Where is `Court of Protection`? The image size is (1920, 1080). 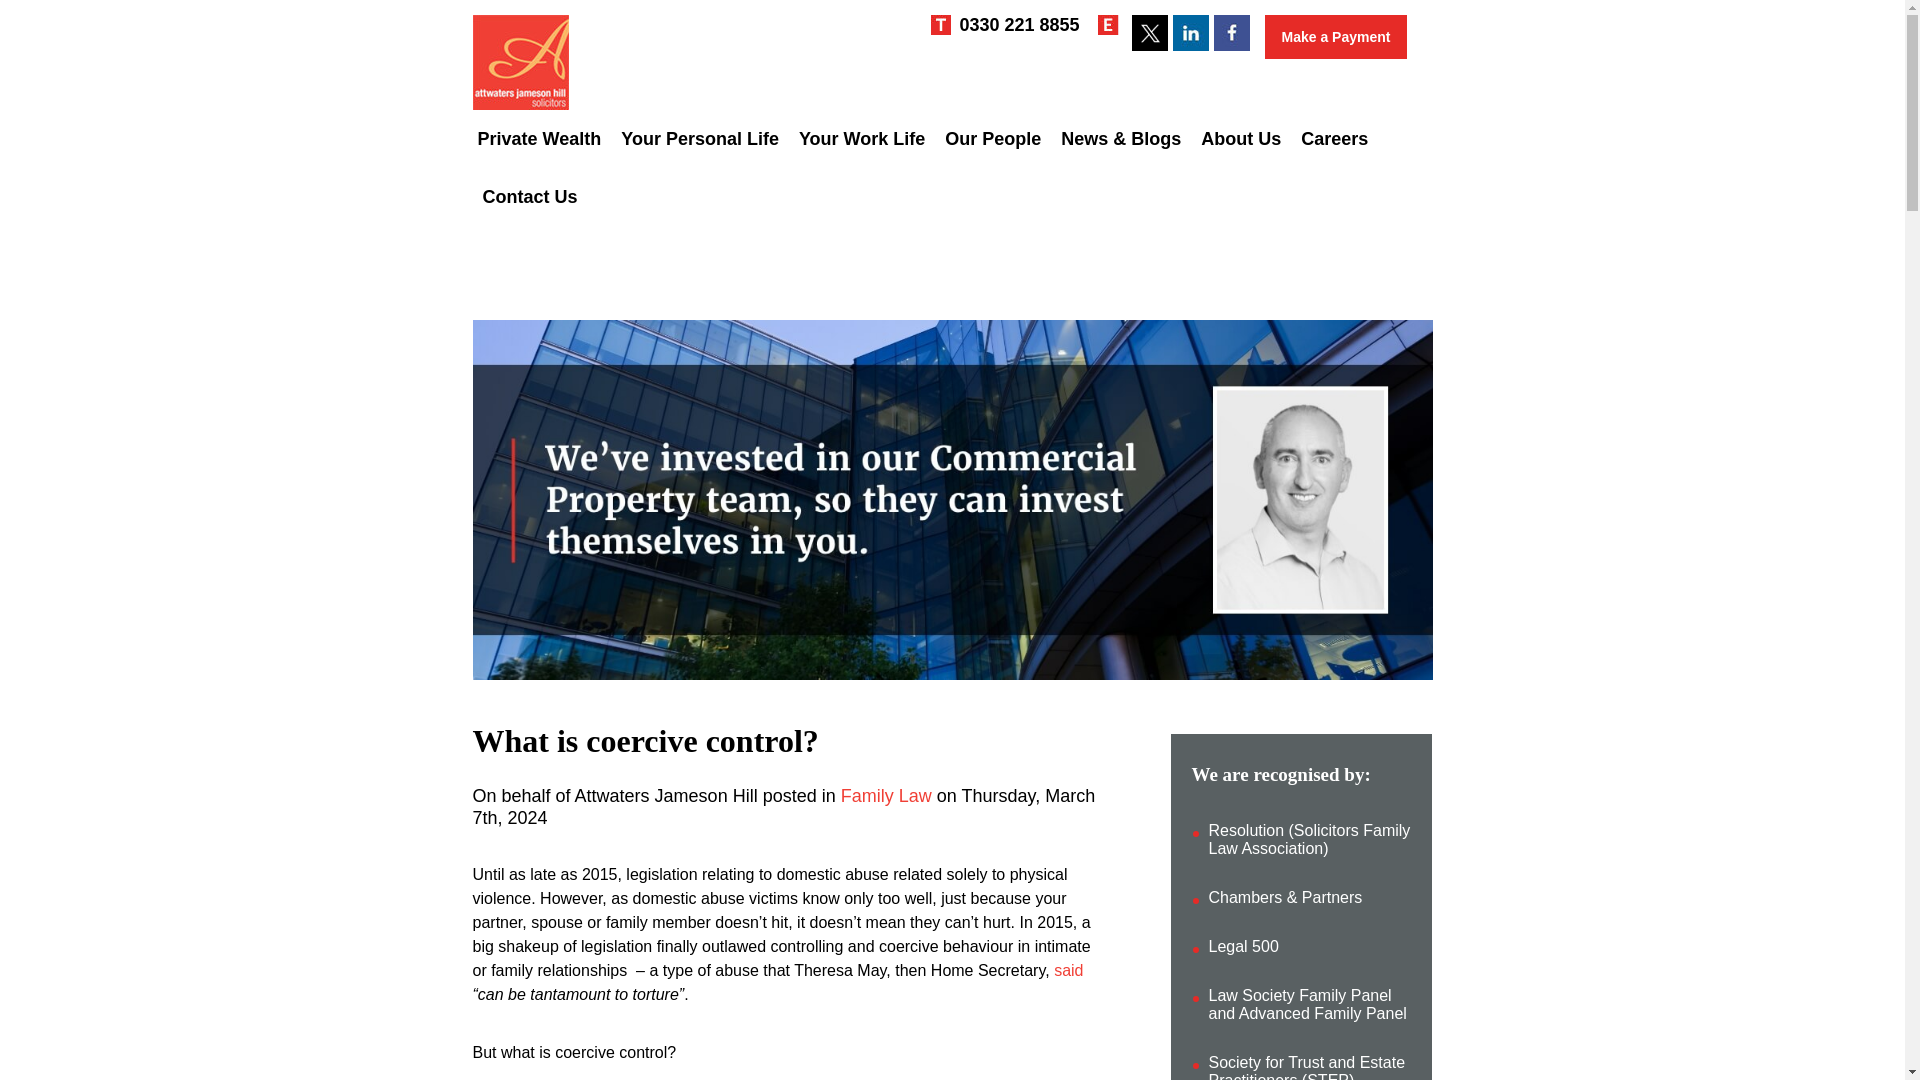 Court of Protection is located at coordinates (698, 187).